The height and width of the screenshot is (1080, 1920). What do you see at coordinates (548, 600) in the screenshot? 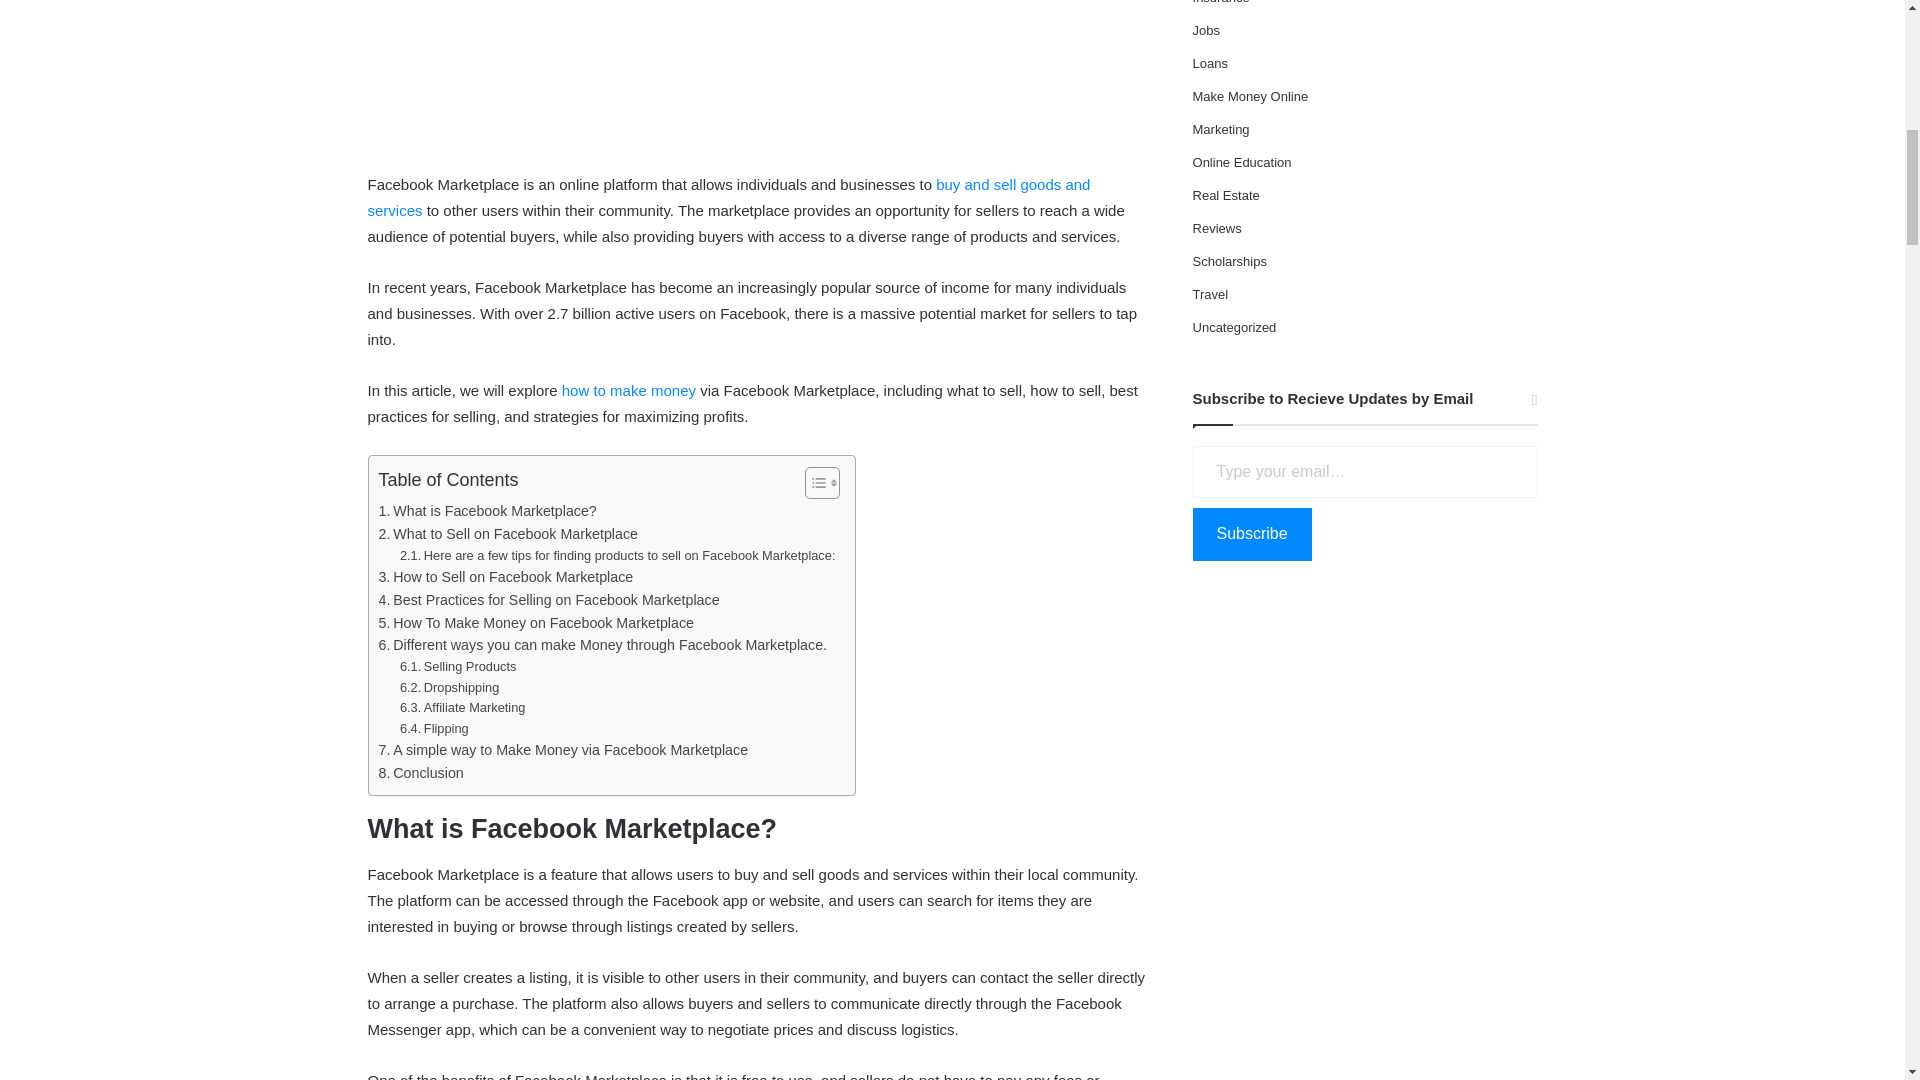
I see `Best Practices for Selling on Facebook Marketplace` at bounding box center [548, 600].